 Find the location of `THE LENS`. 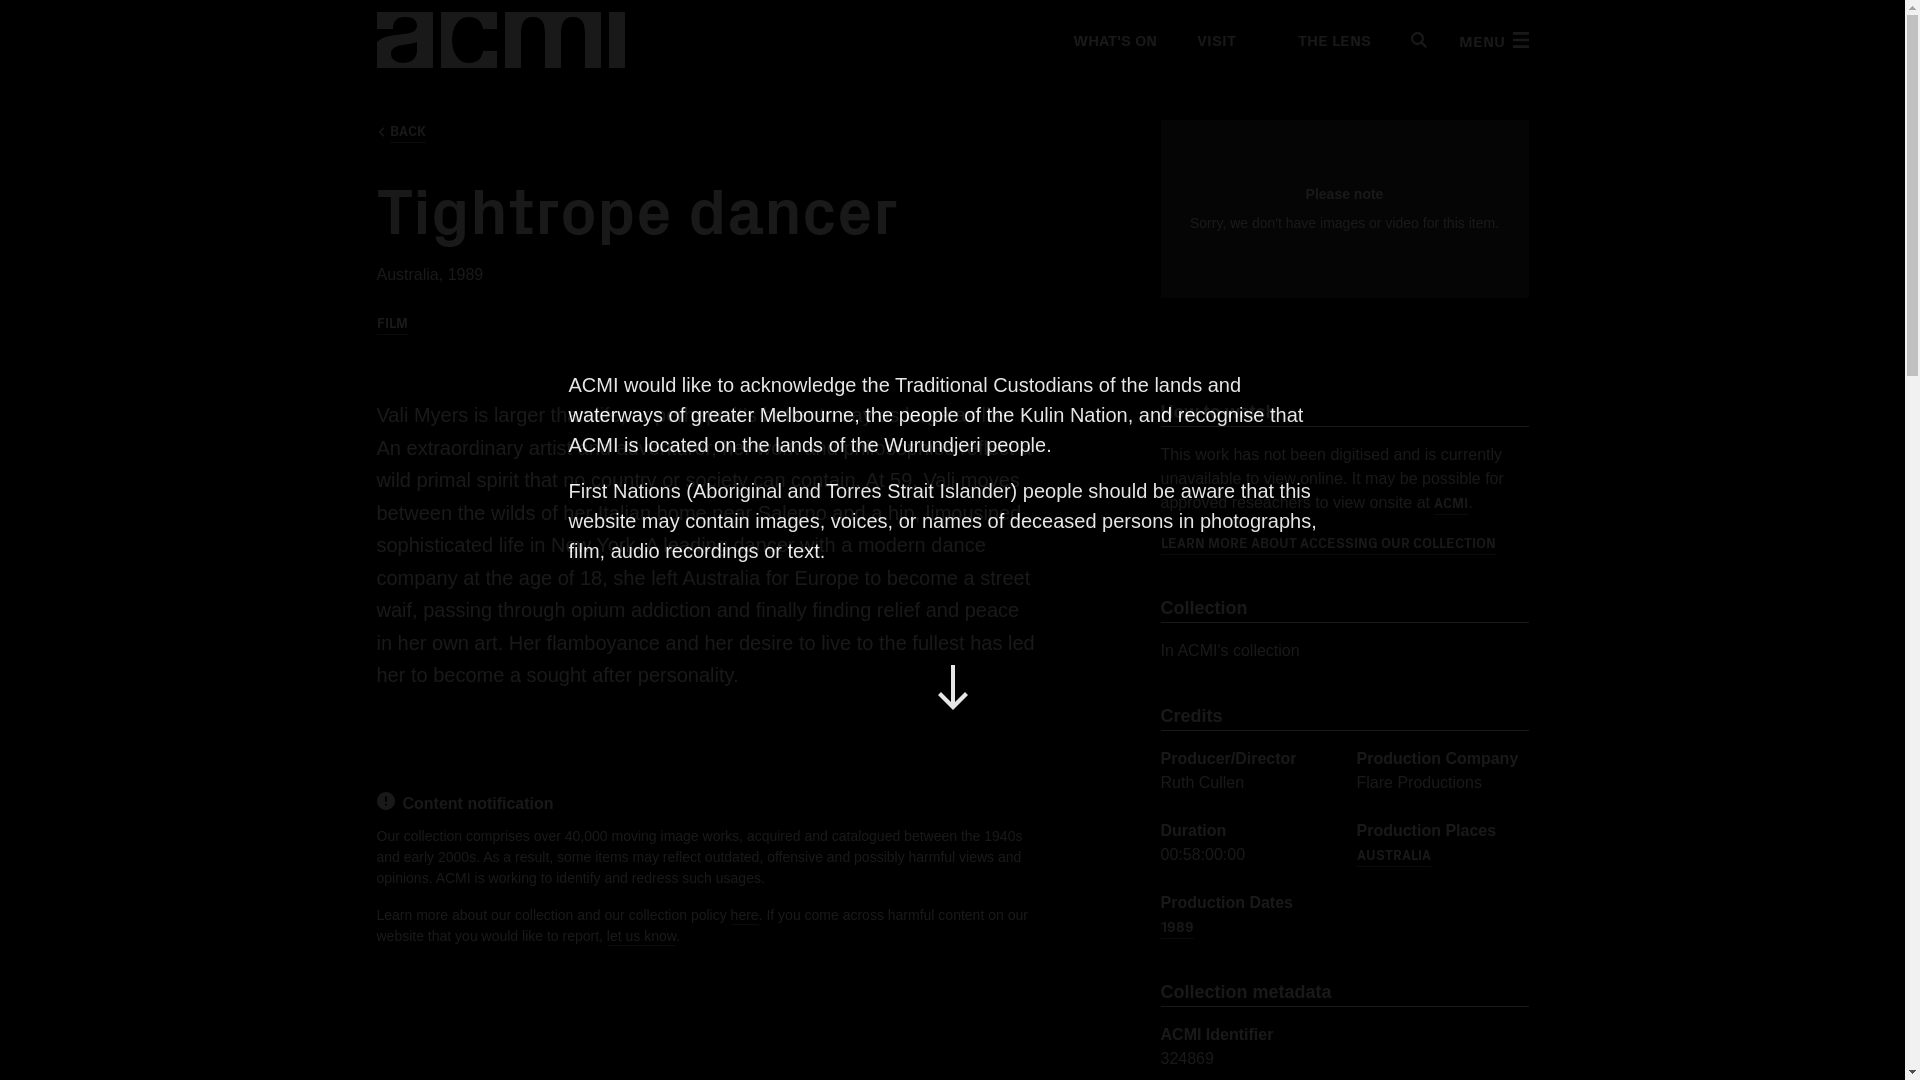

THE LENS is located at coordinates (1323, 40).